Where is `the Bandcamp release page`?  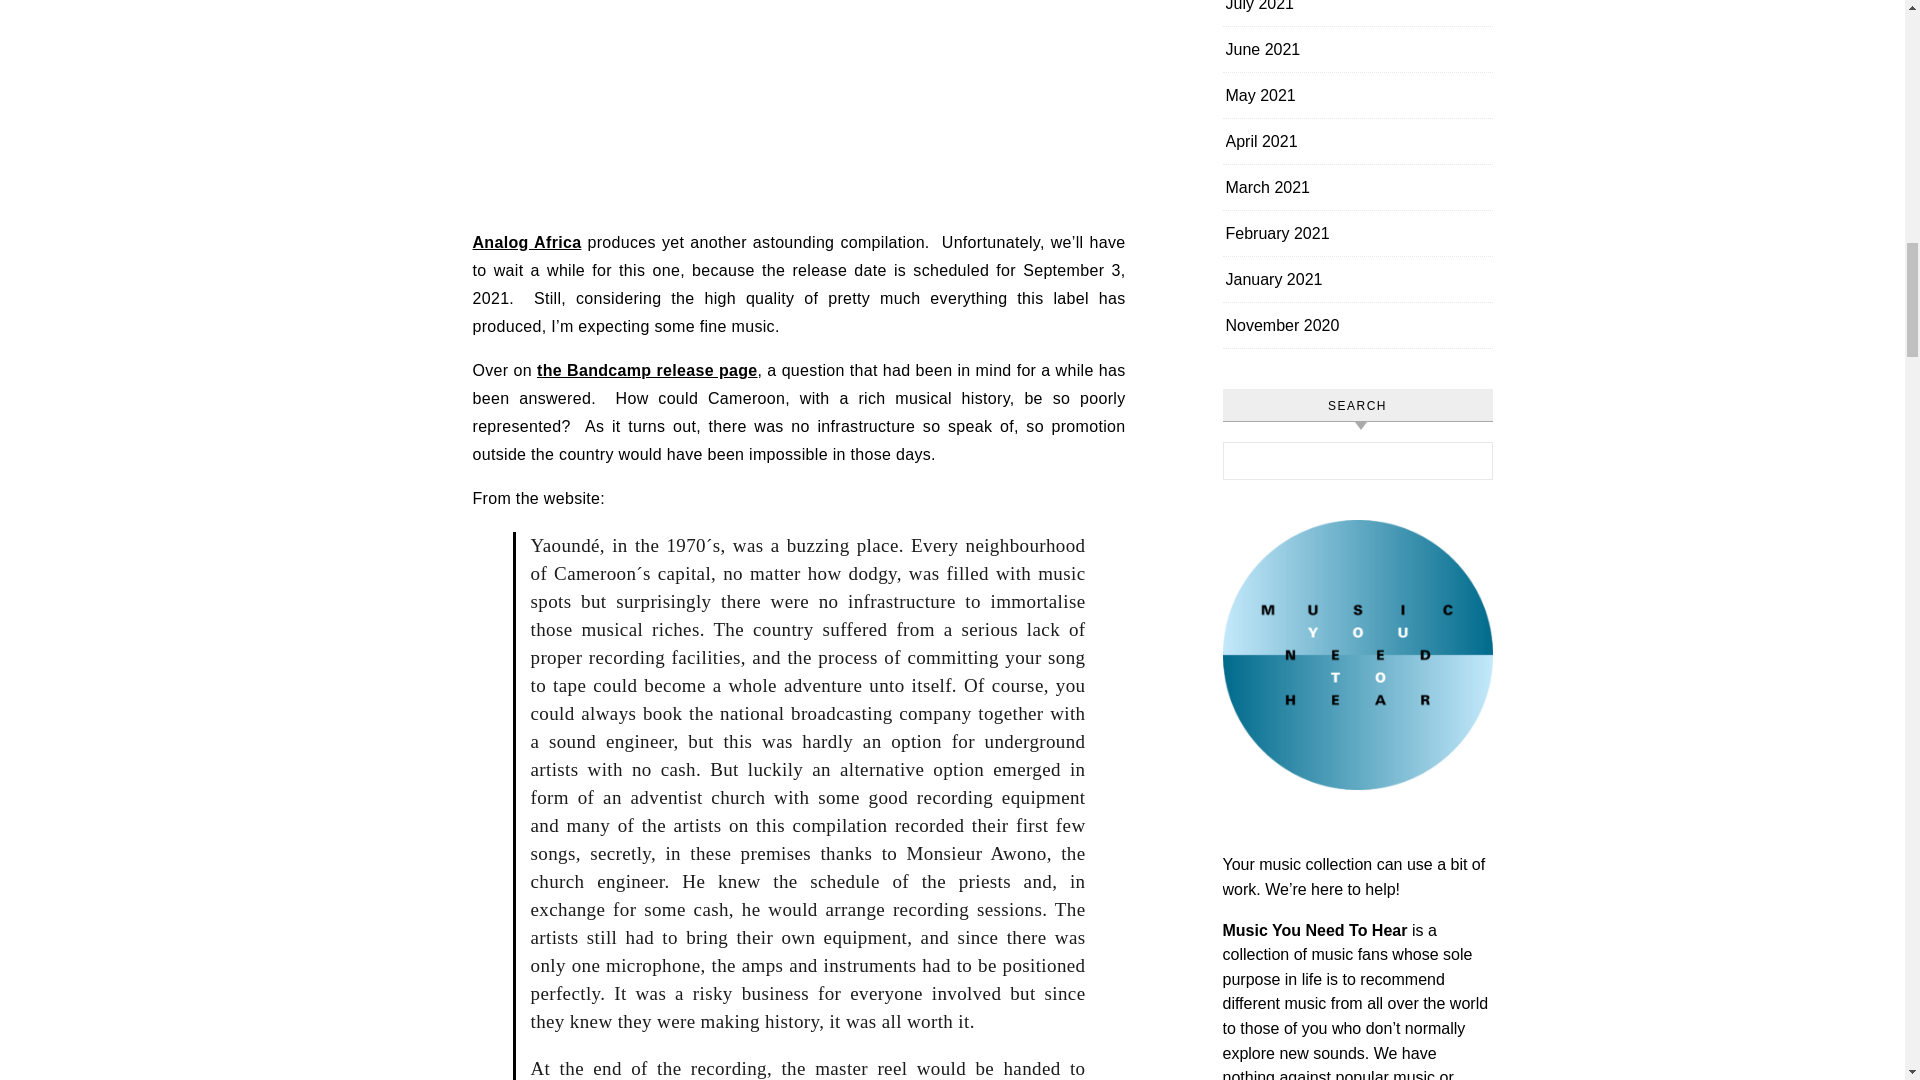
the Bandcamp release page is located at coordinates (648, 370).